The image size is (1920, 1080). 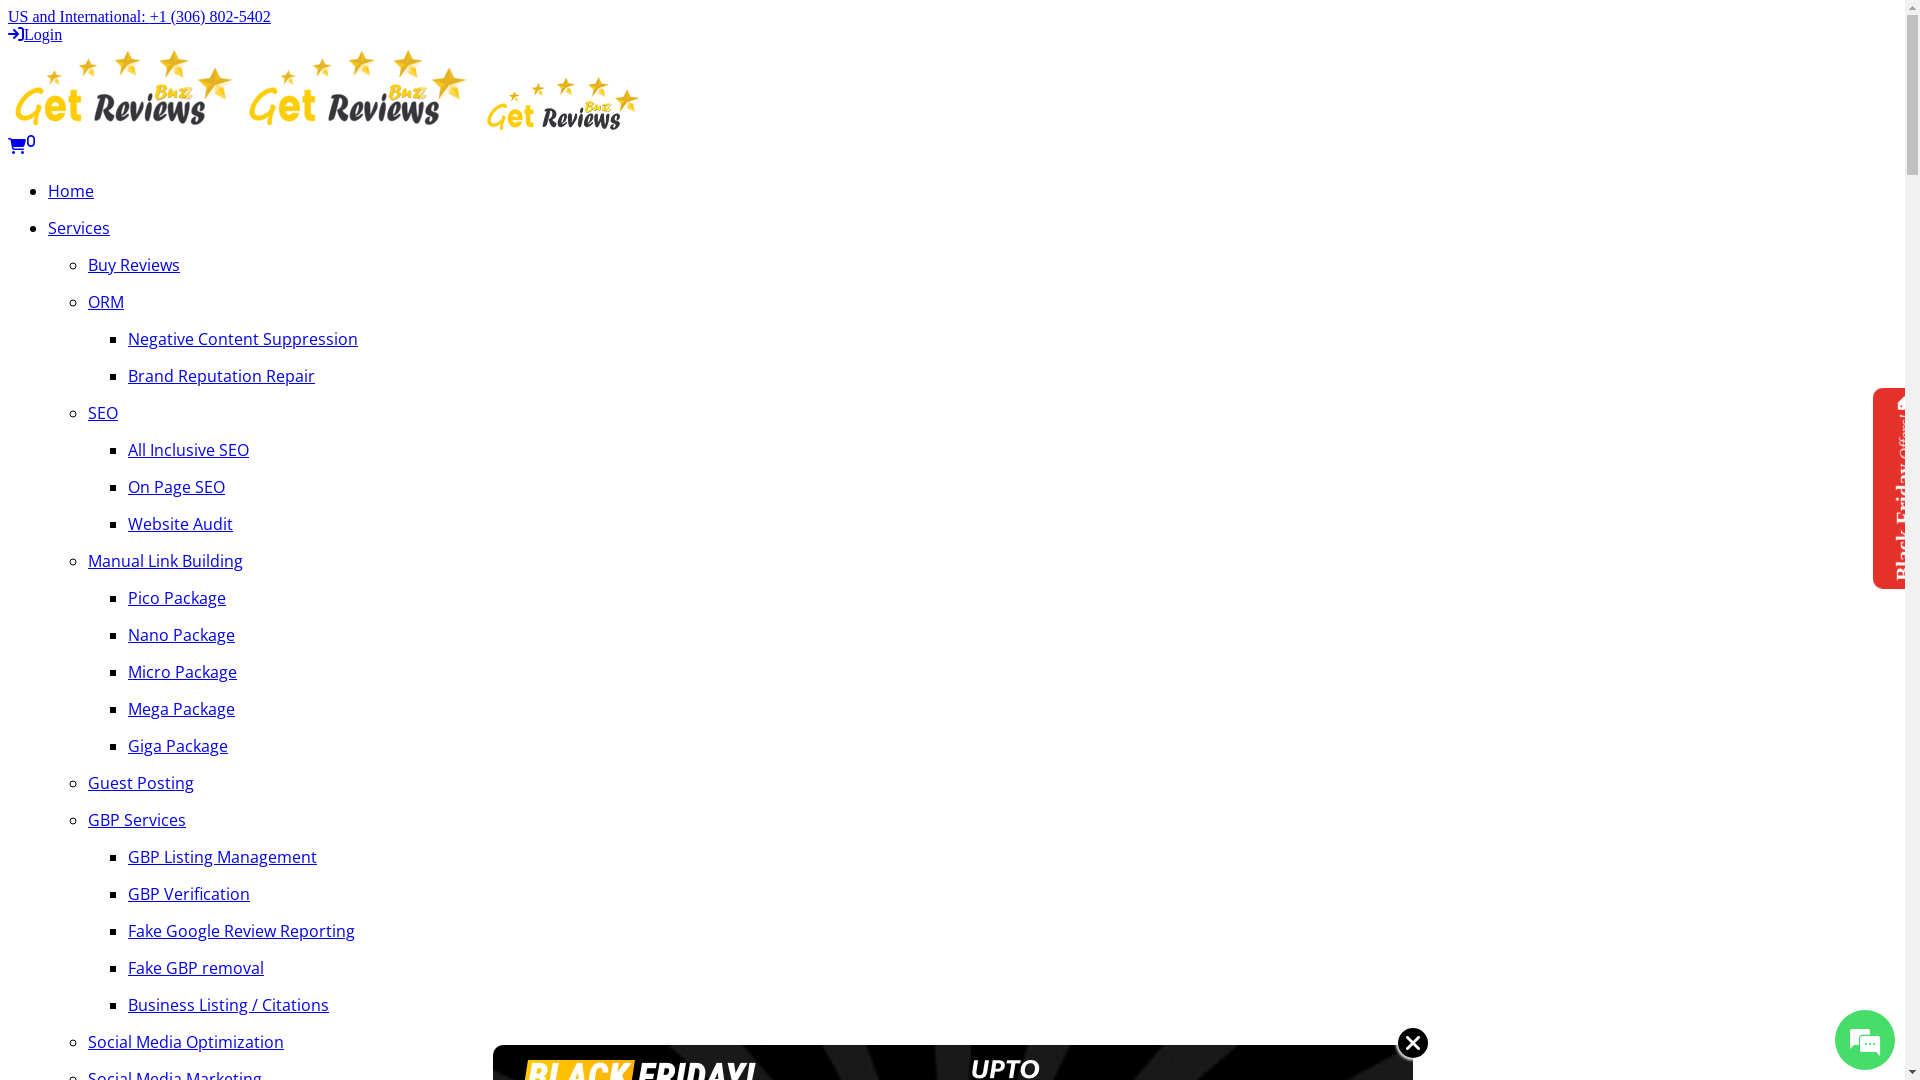 What do you see at coordinates (1012, 598) in the screenshot?
I see `Pico Package` at bounding box center [1012, 598].